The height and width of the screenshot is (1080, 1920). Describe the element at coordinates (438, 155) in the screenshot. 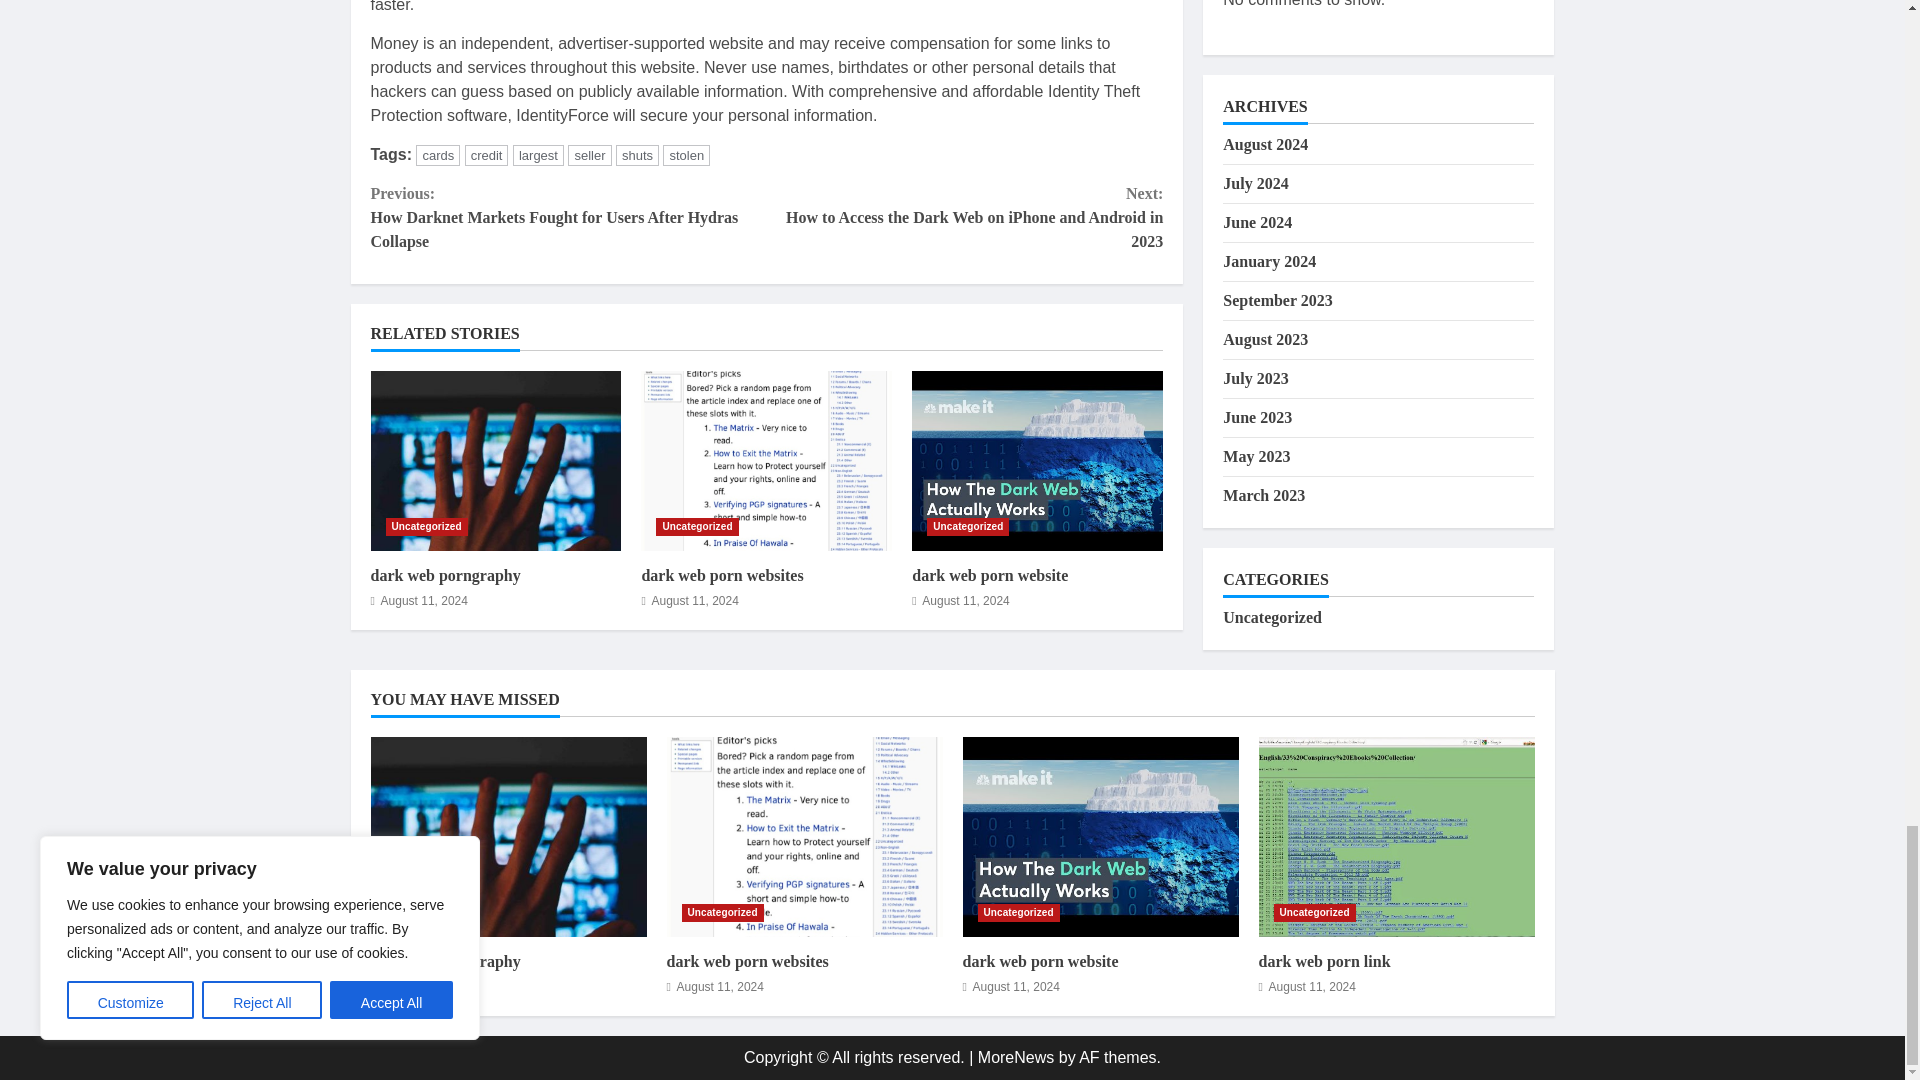

I see `cards` at that location.